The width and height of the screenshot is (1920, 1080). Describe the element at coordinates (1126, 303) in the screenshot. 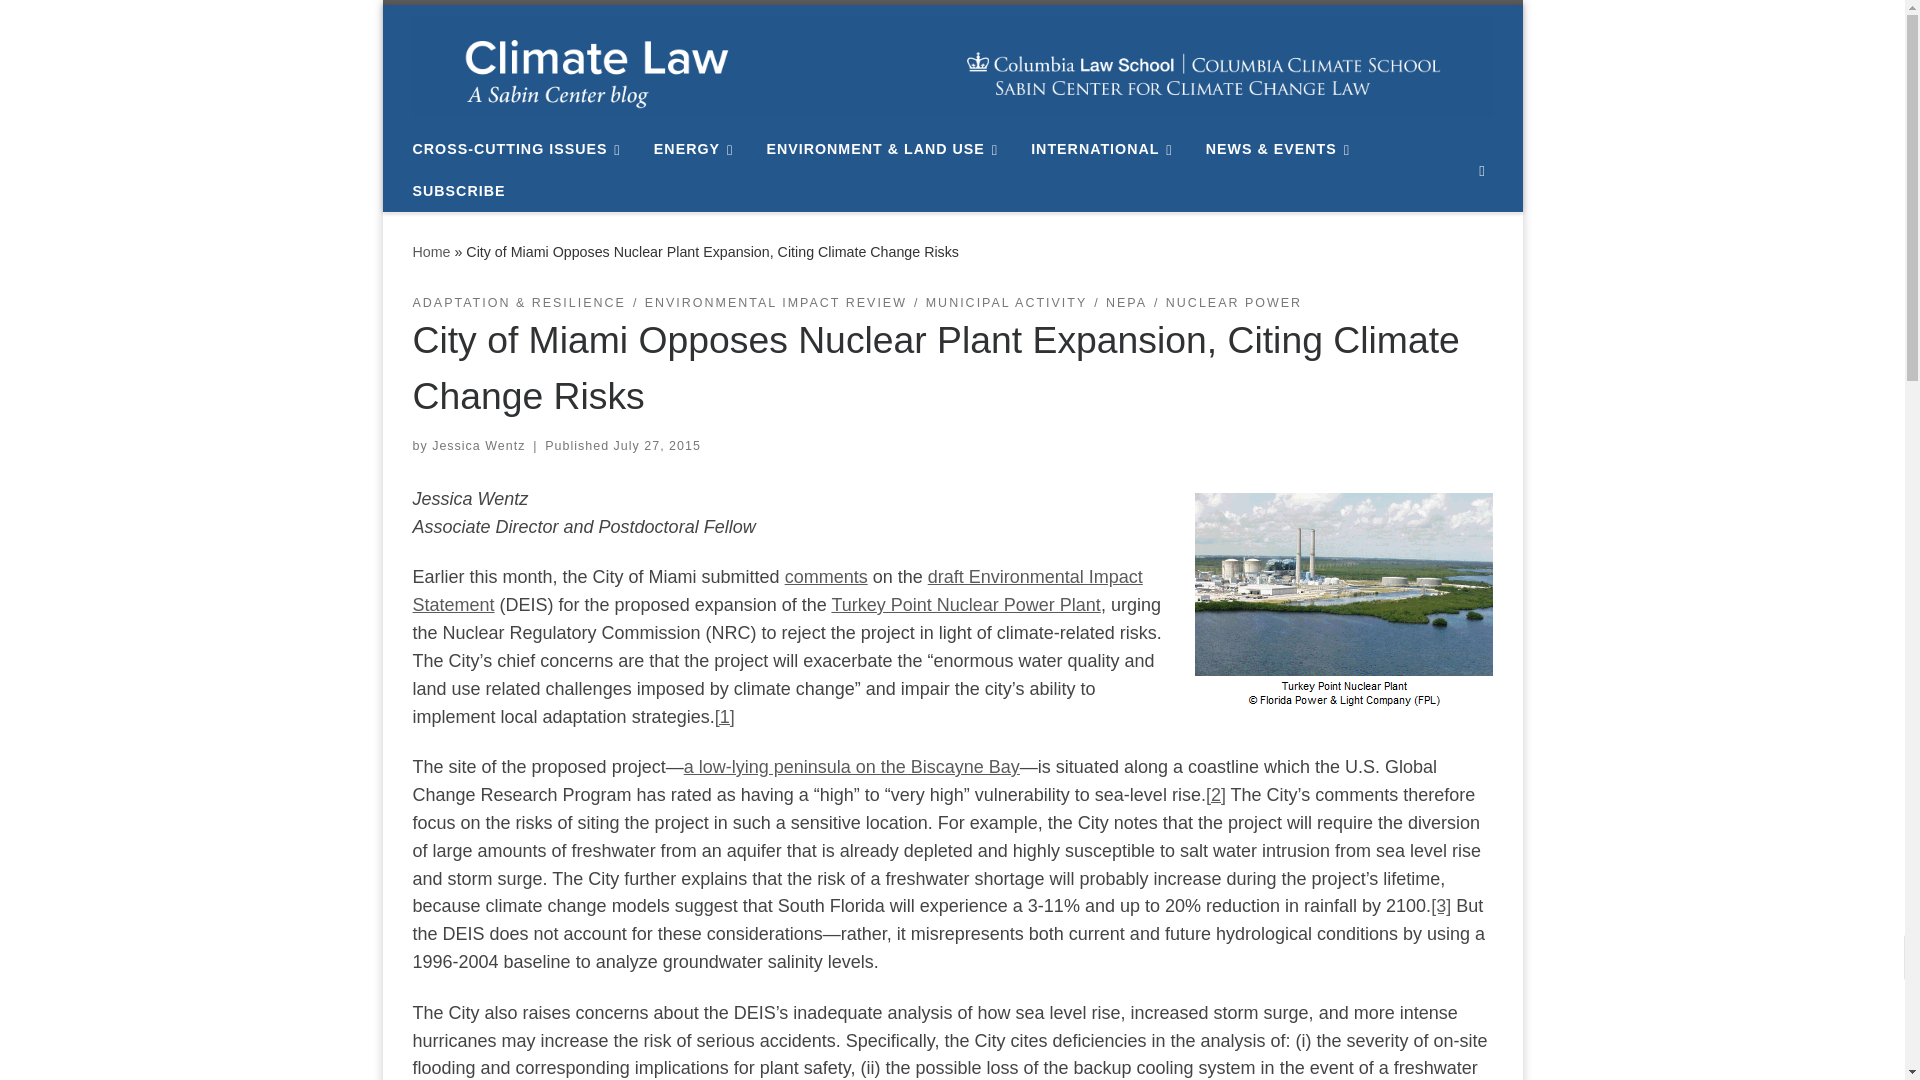

I see `View all posts in NEPA` at that location.